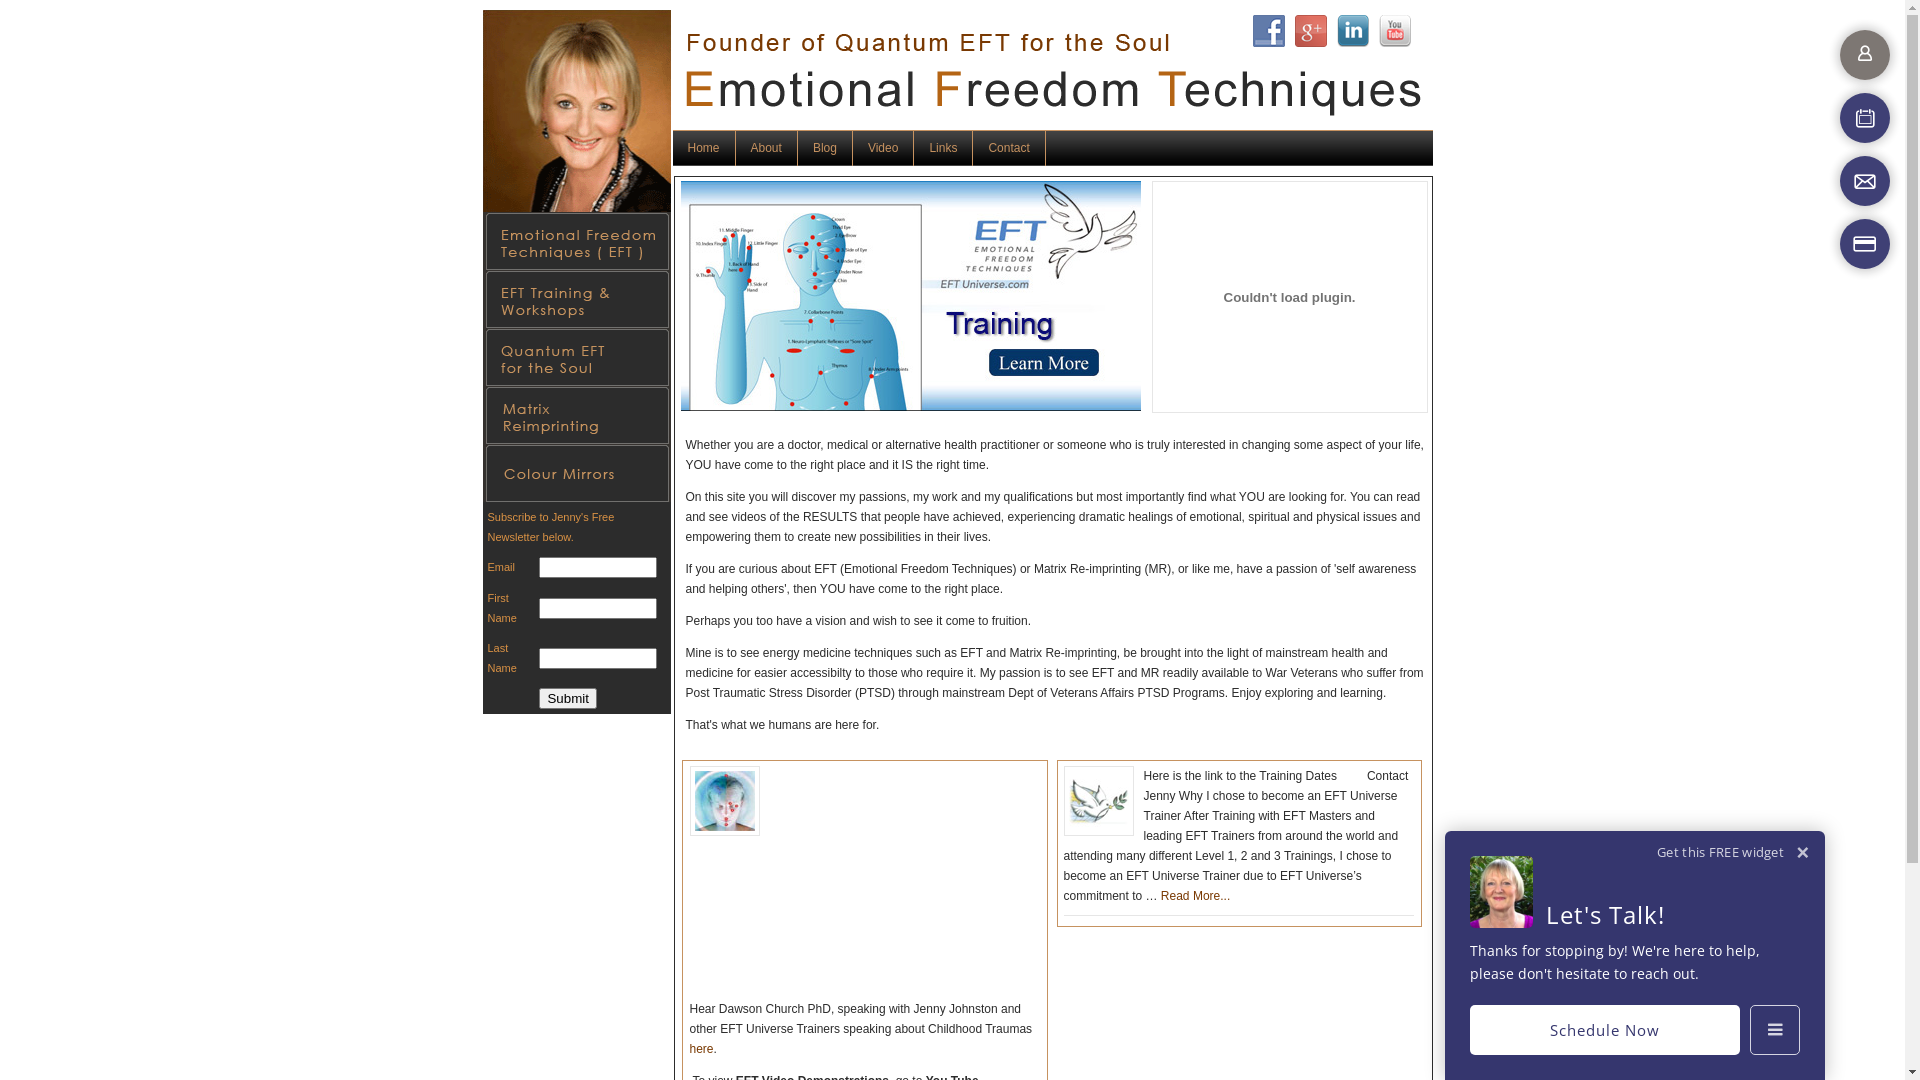  What do you see at coordinates (1008, 148) in the screenshot?
I see `Contact` at bounding box center [1008, 148].